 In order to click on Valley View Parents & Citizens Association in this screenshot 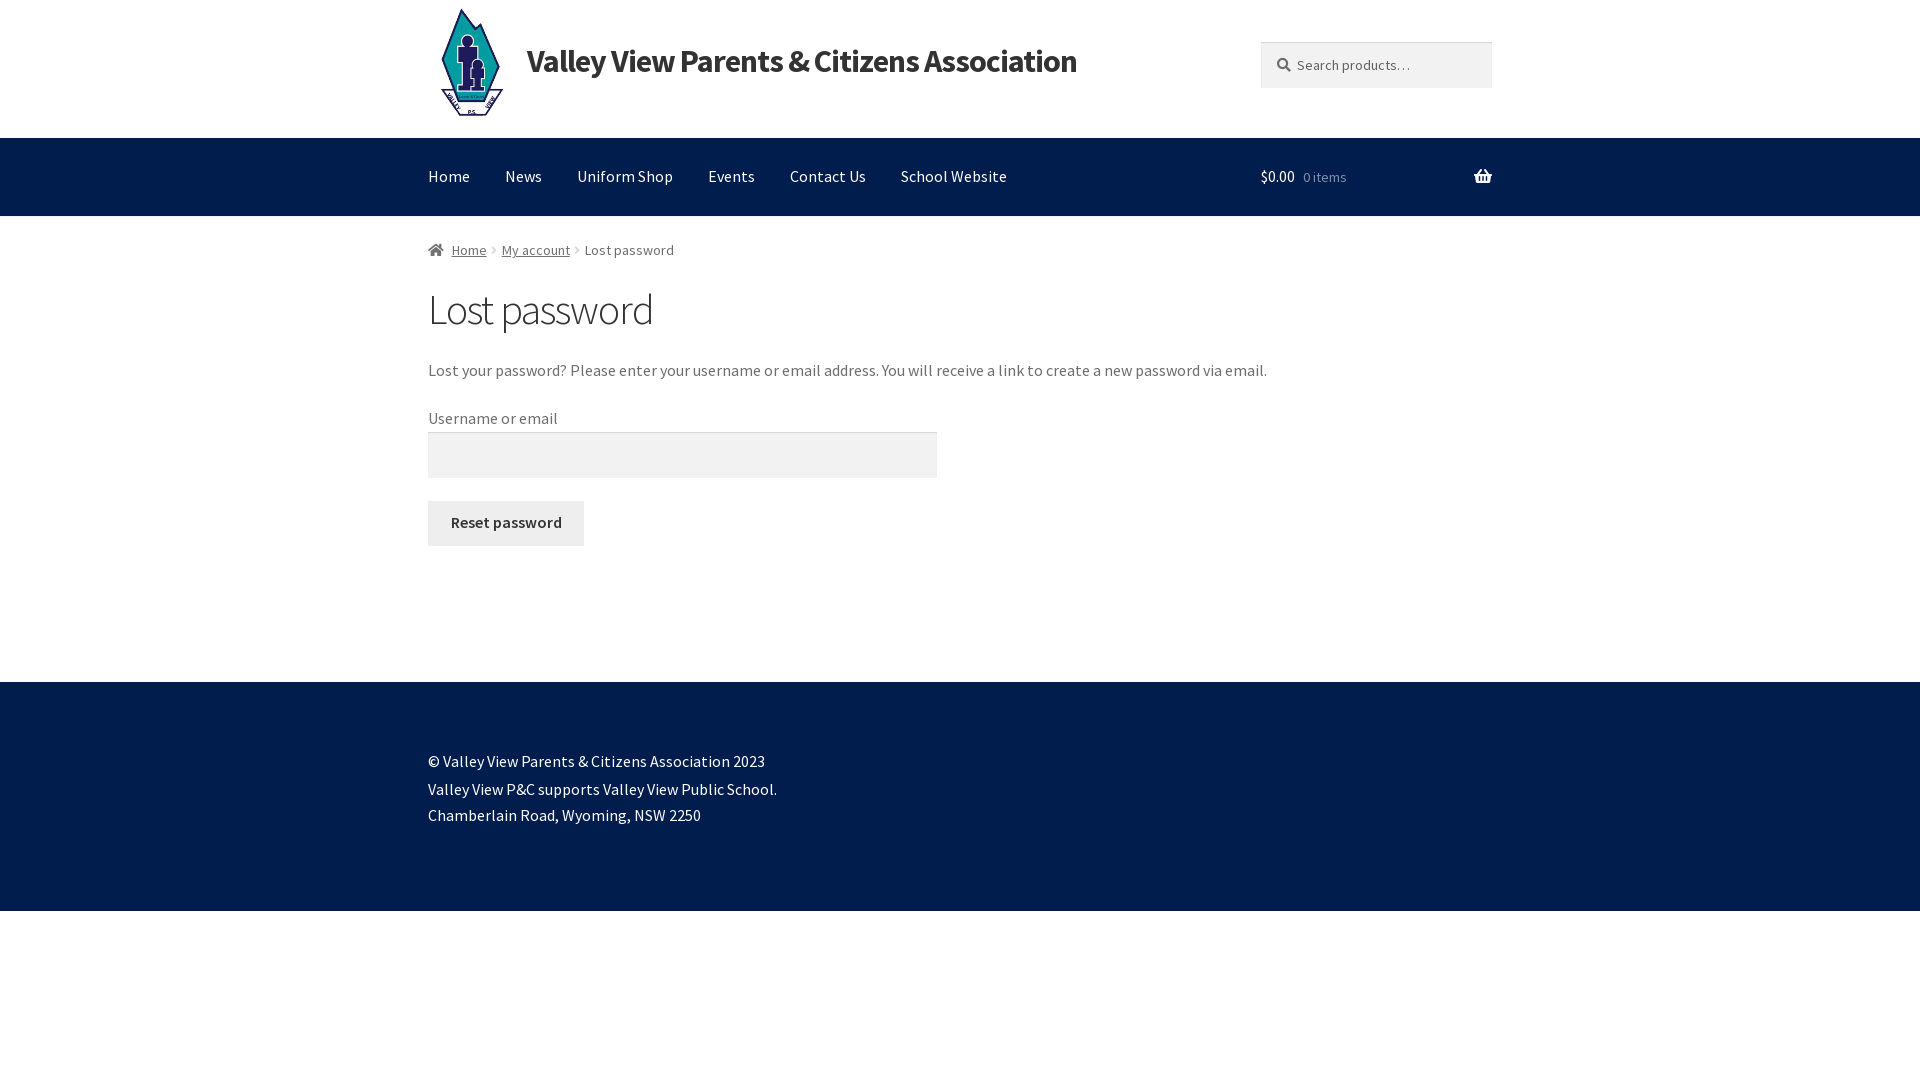, I will do `click(472, 62)`.